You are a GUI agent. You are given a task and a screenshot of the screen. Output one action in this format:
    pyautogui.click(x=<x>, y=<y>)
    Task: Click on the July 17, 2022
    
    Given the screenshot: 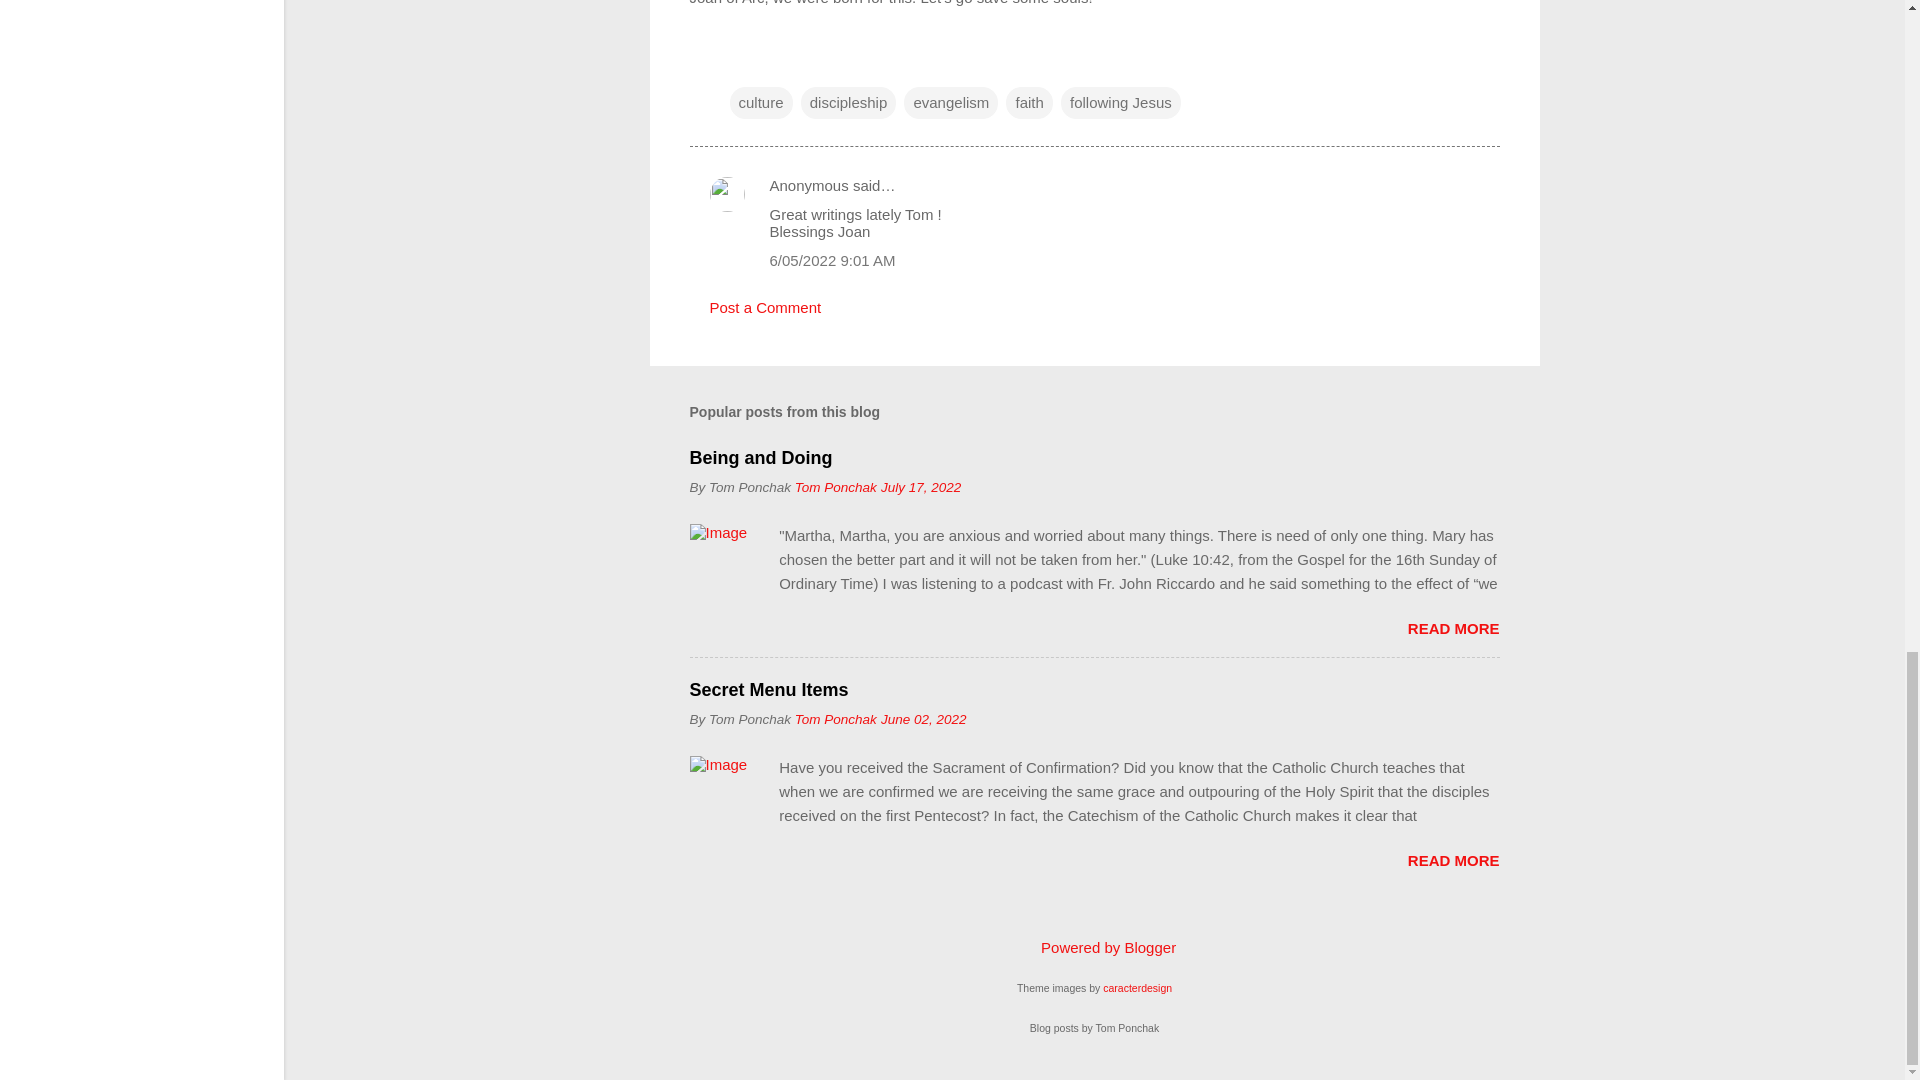 What is the action you would take?
    pyautogui.click(x=921, y=486)
    